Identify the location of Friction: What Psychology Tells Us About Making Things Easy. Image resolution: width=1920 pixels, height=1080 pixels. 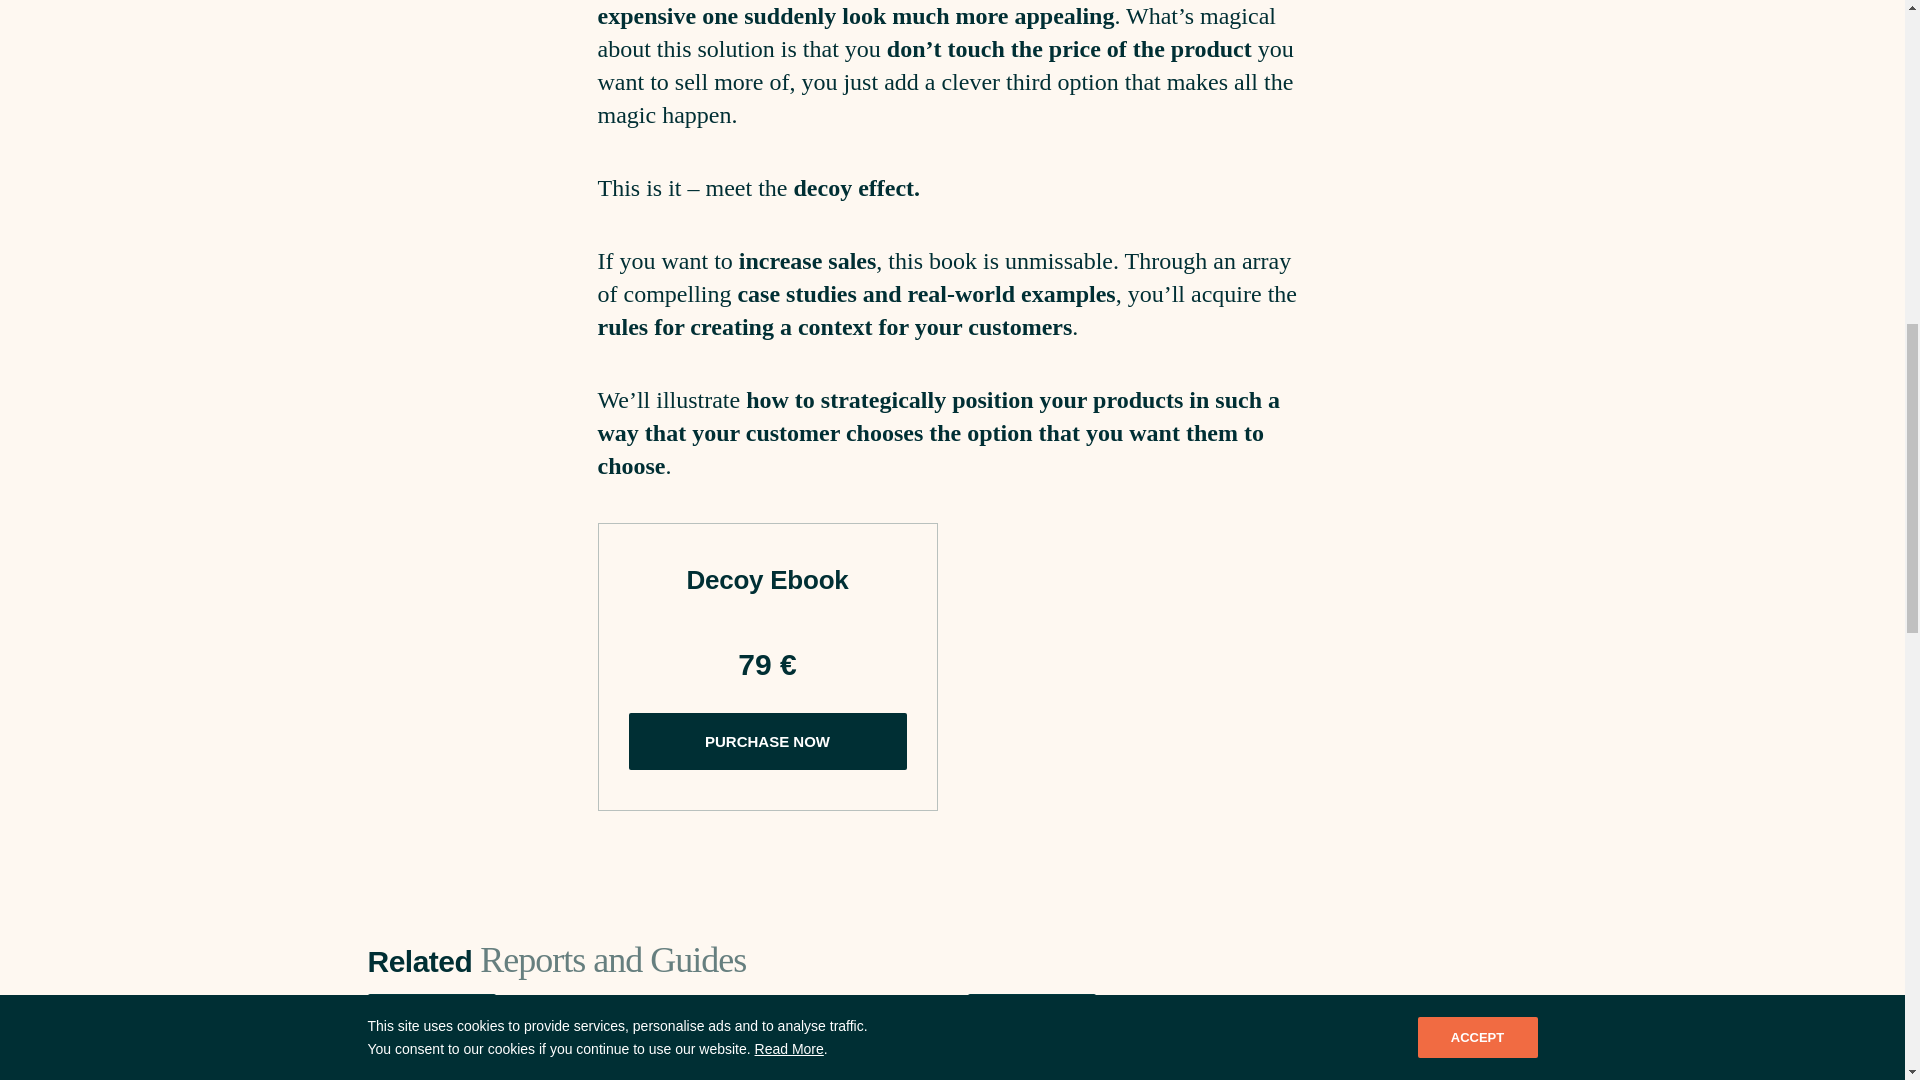
(1331, 1059).